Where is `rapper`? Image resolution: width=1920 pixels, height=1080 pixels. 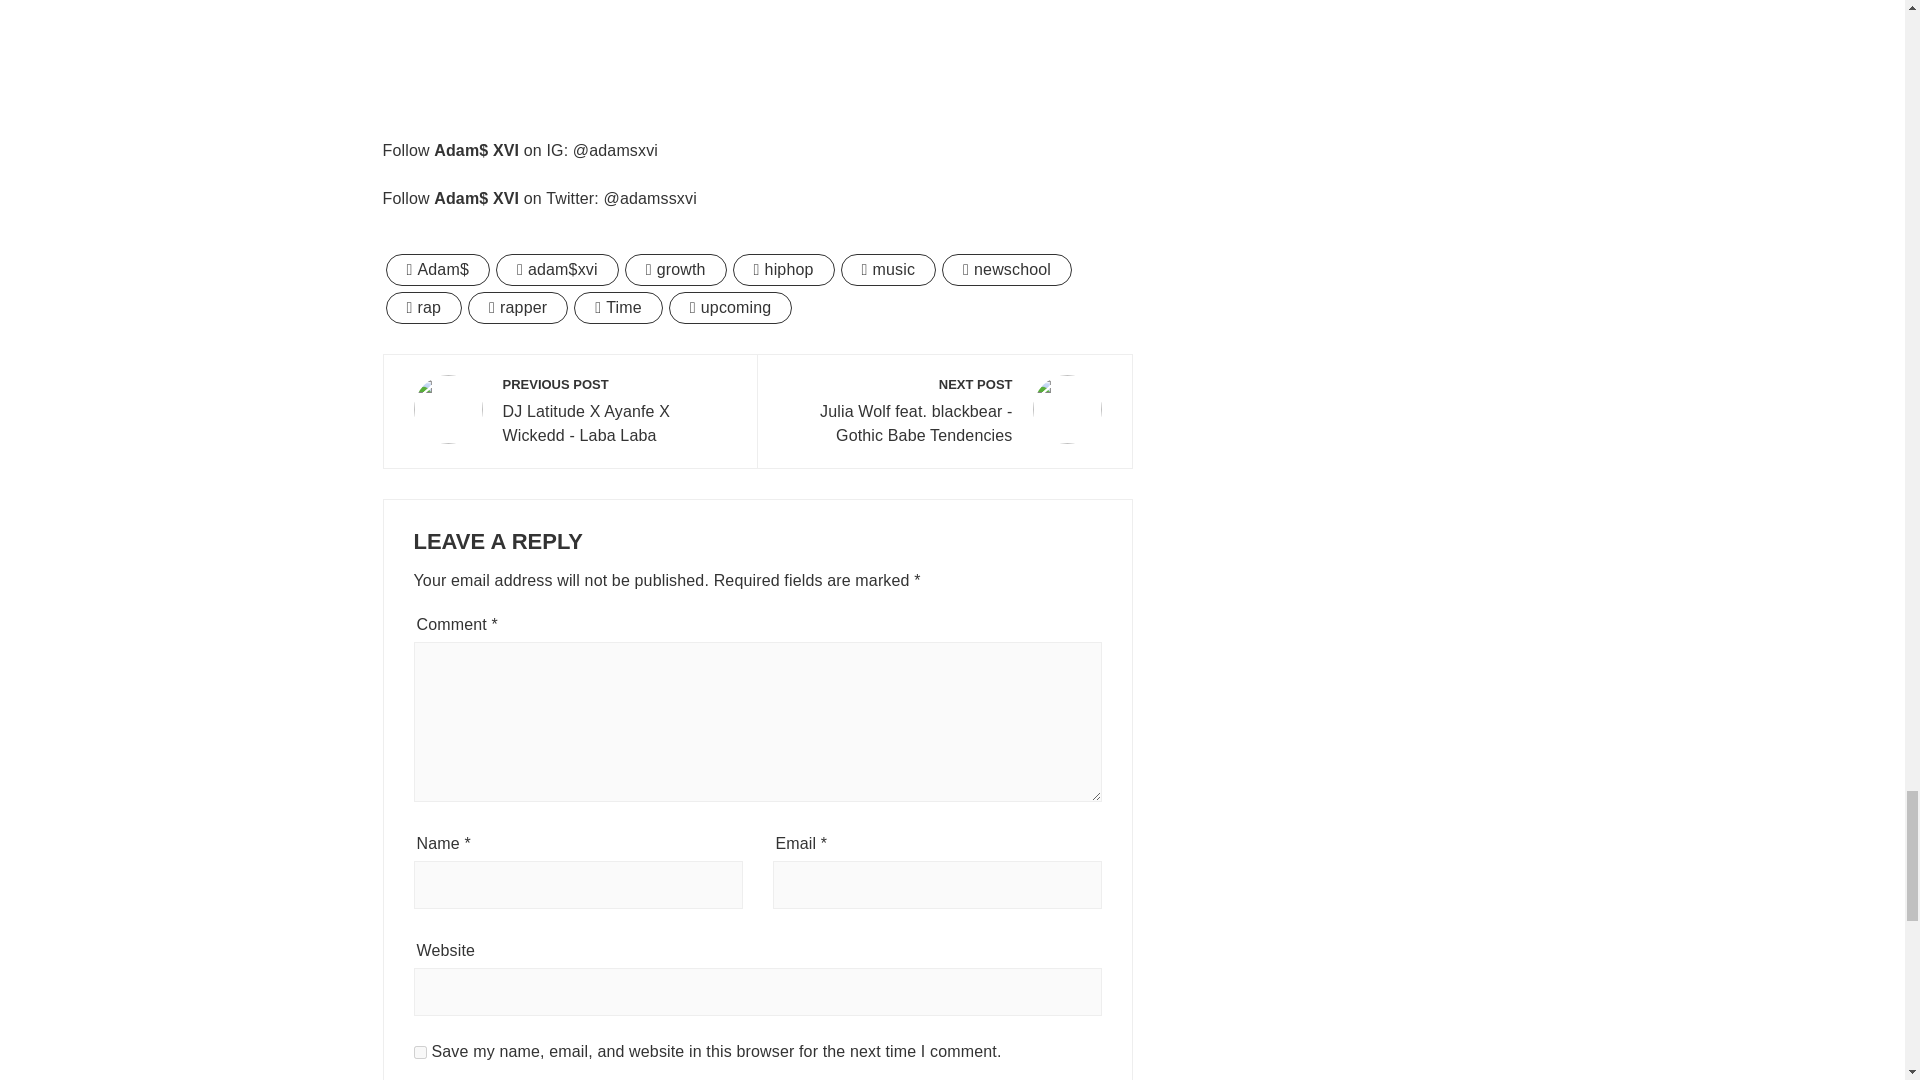 rapper is located at coordinates (888, 270).